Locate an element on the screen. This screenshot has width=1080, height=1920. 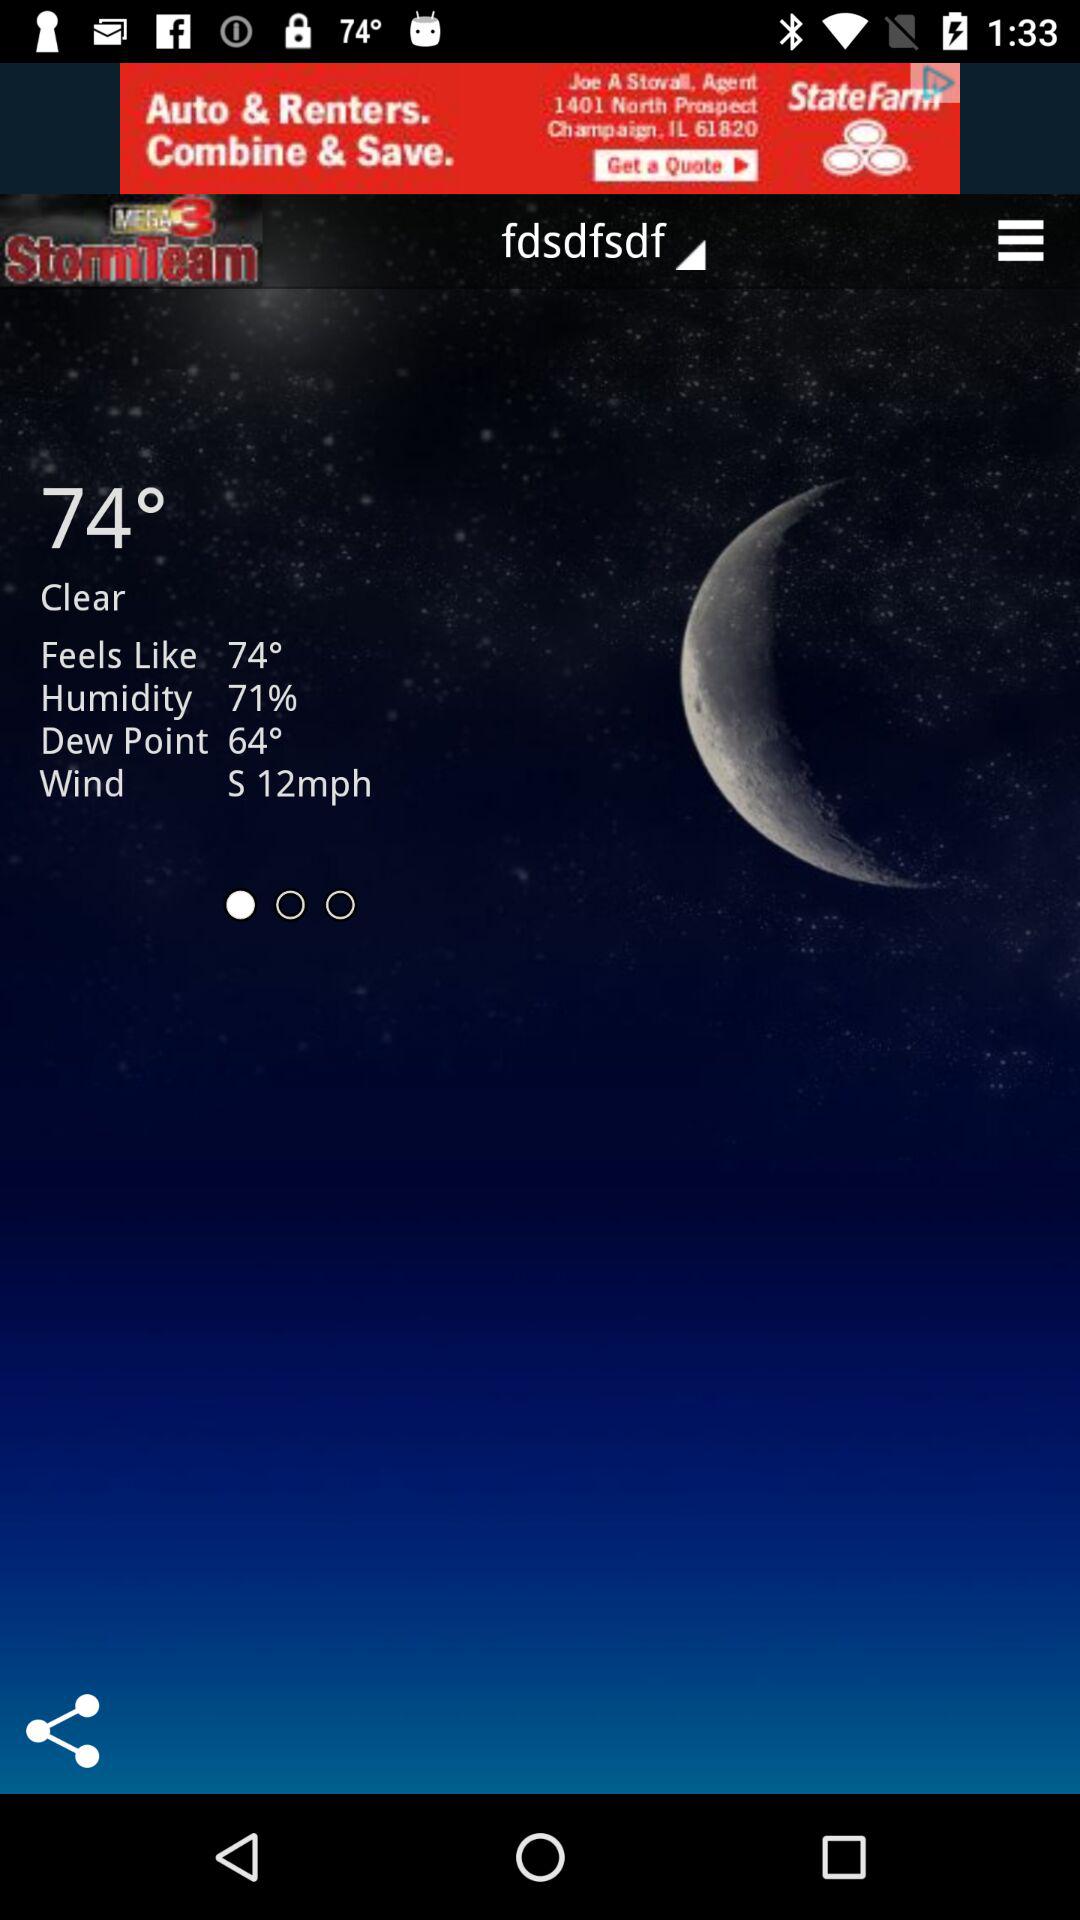
advertiser banner is located at coordinates (540, 128).